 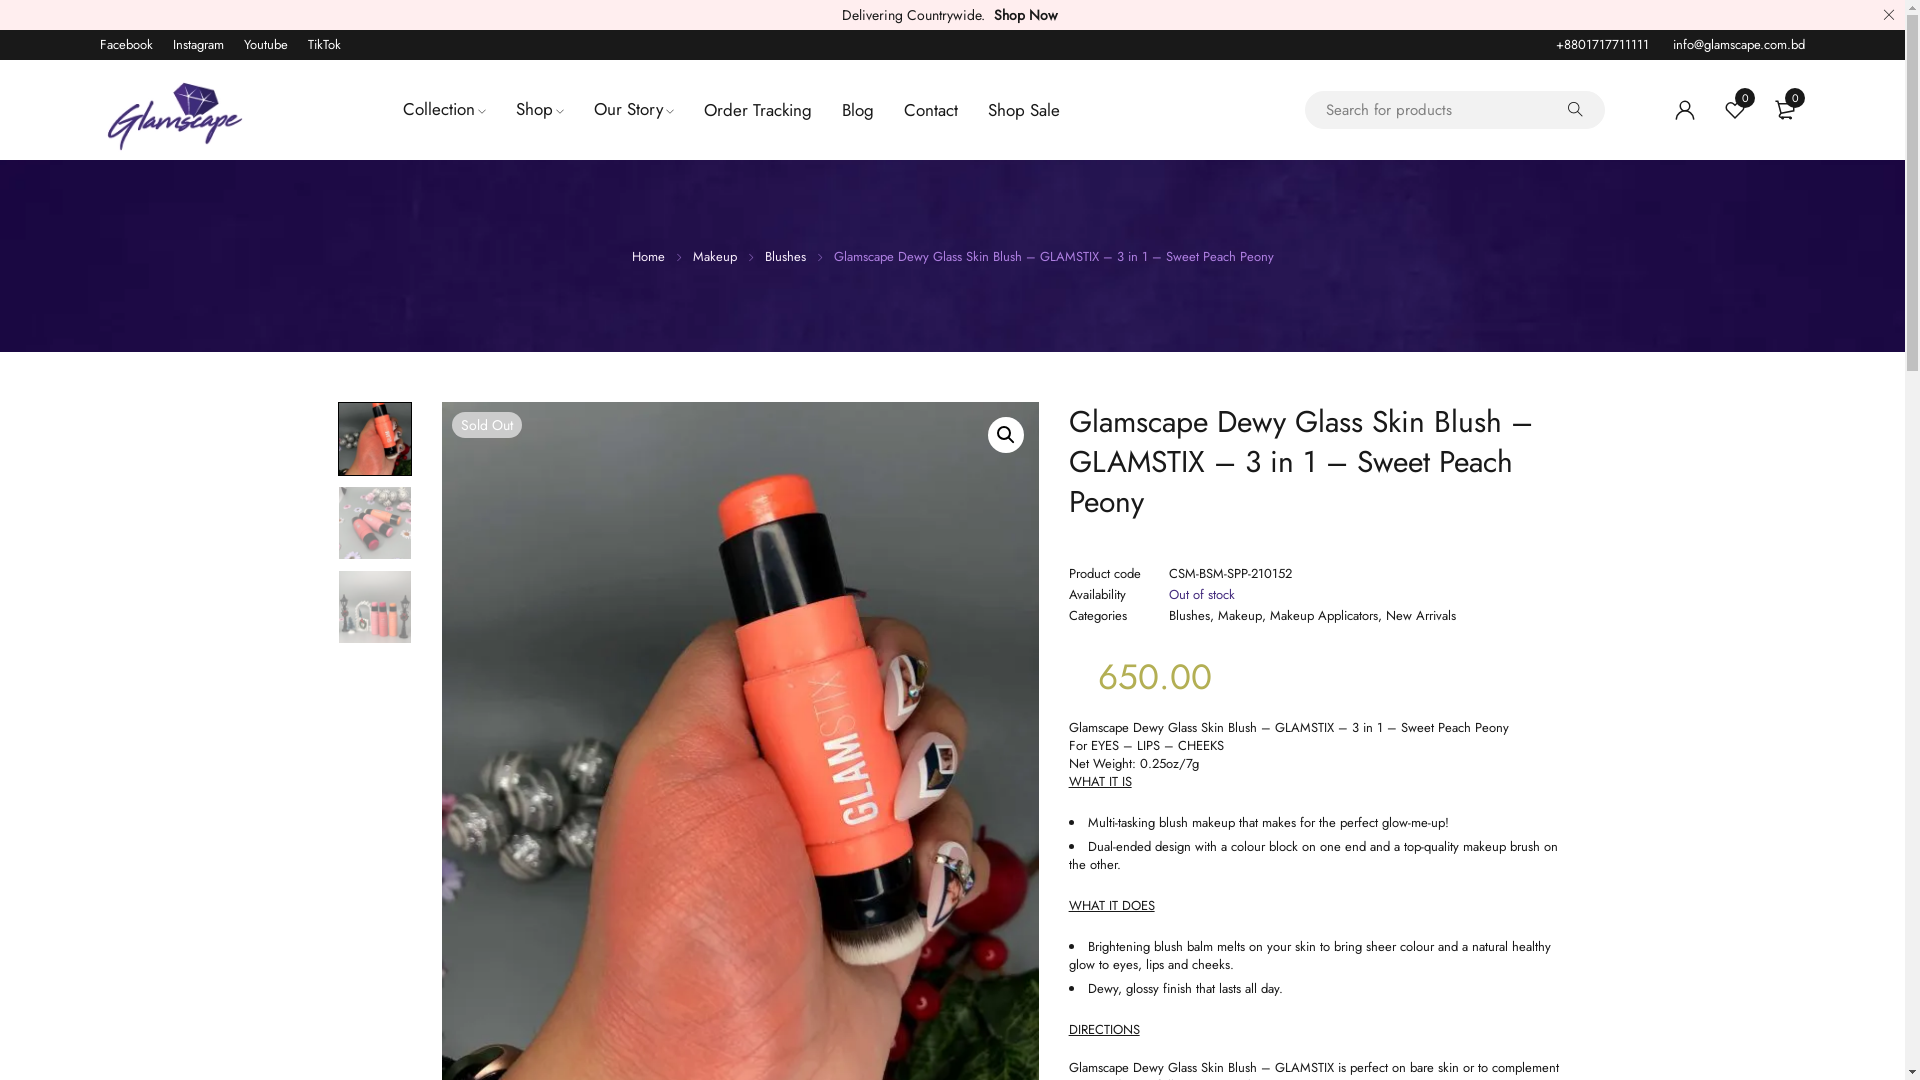 I want to click on TikTok, so click(x=324, y=44).